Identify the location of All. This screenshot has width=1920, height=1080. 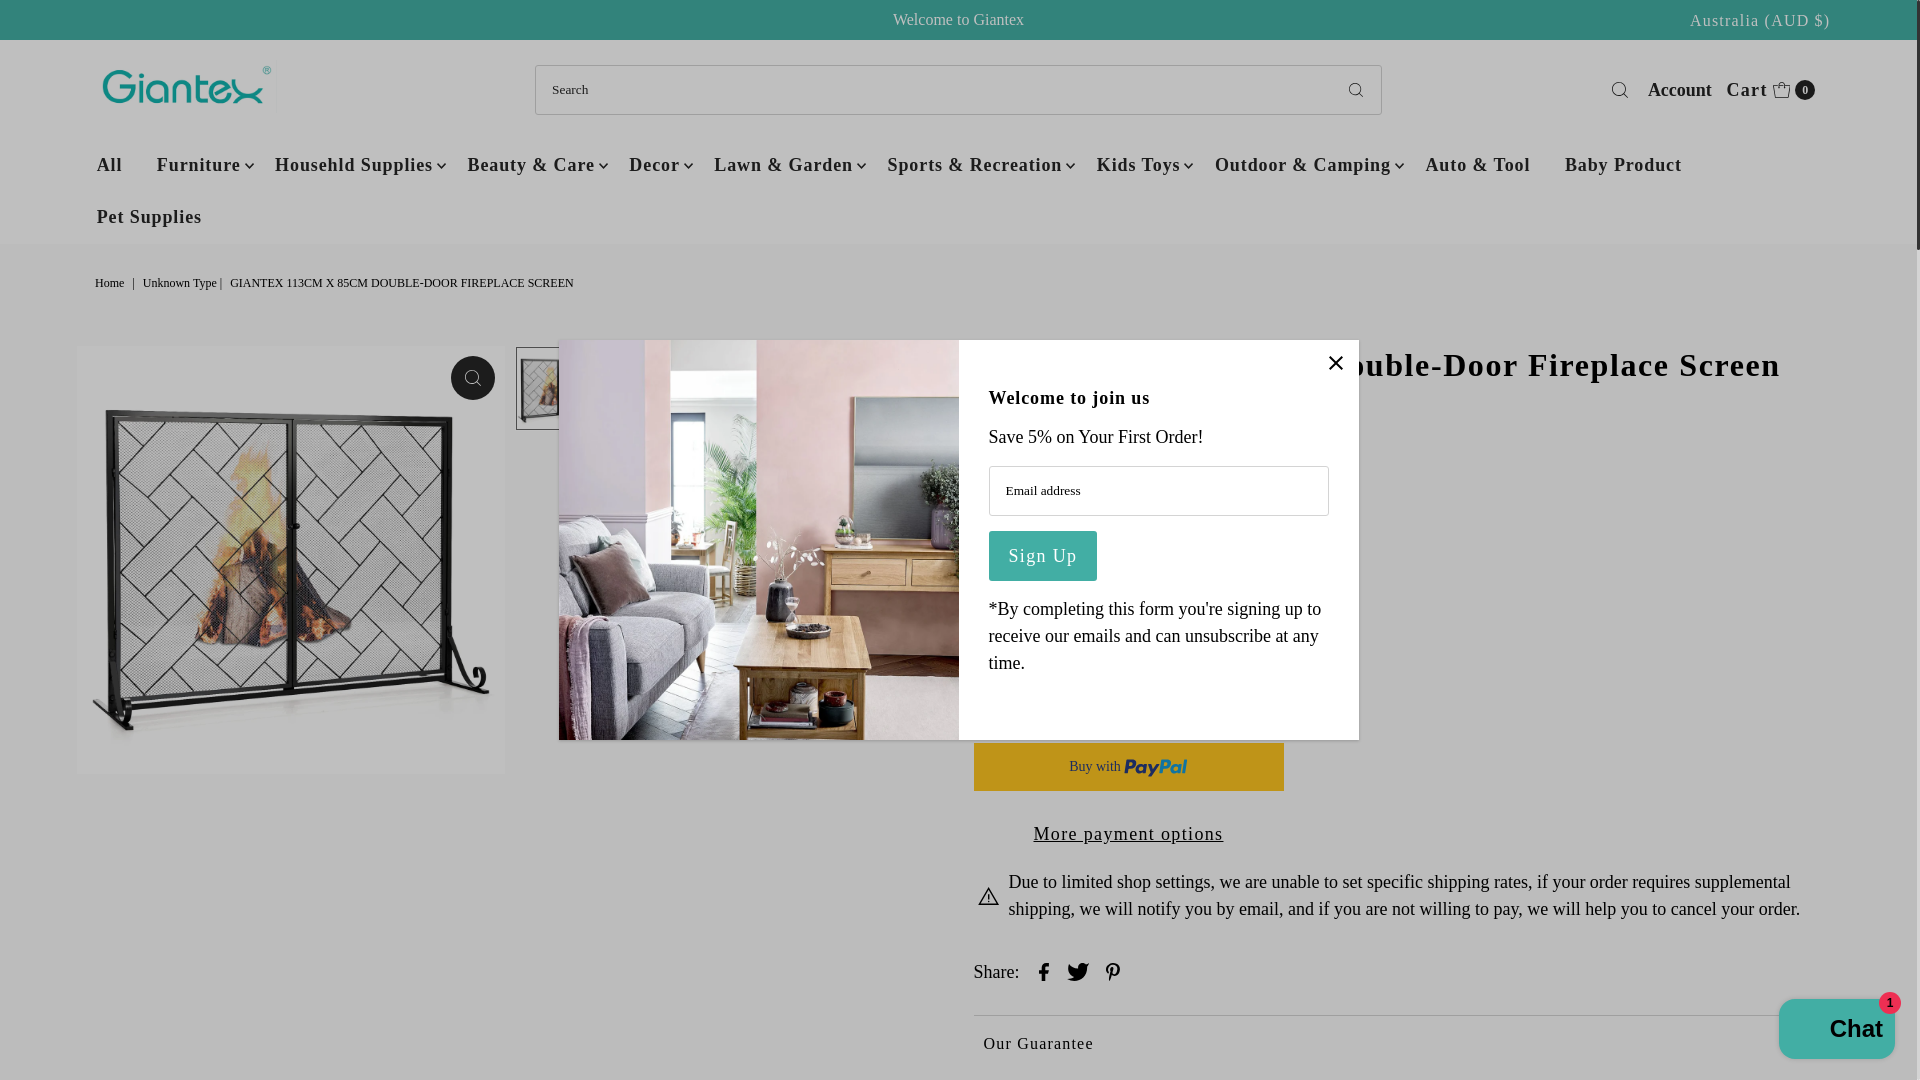
(110, 165).